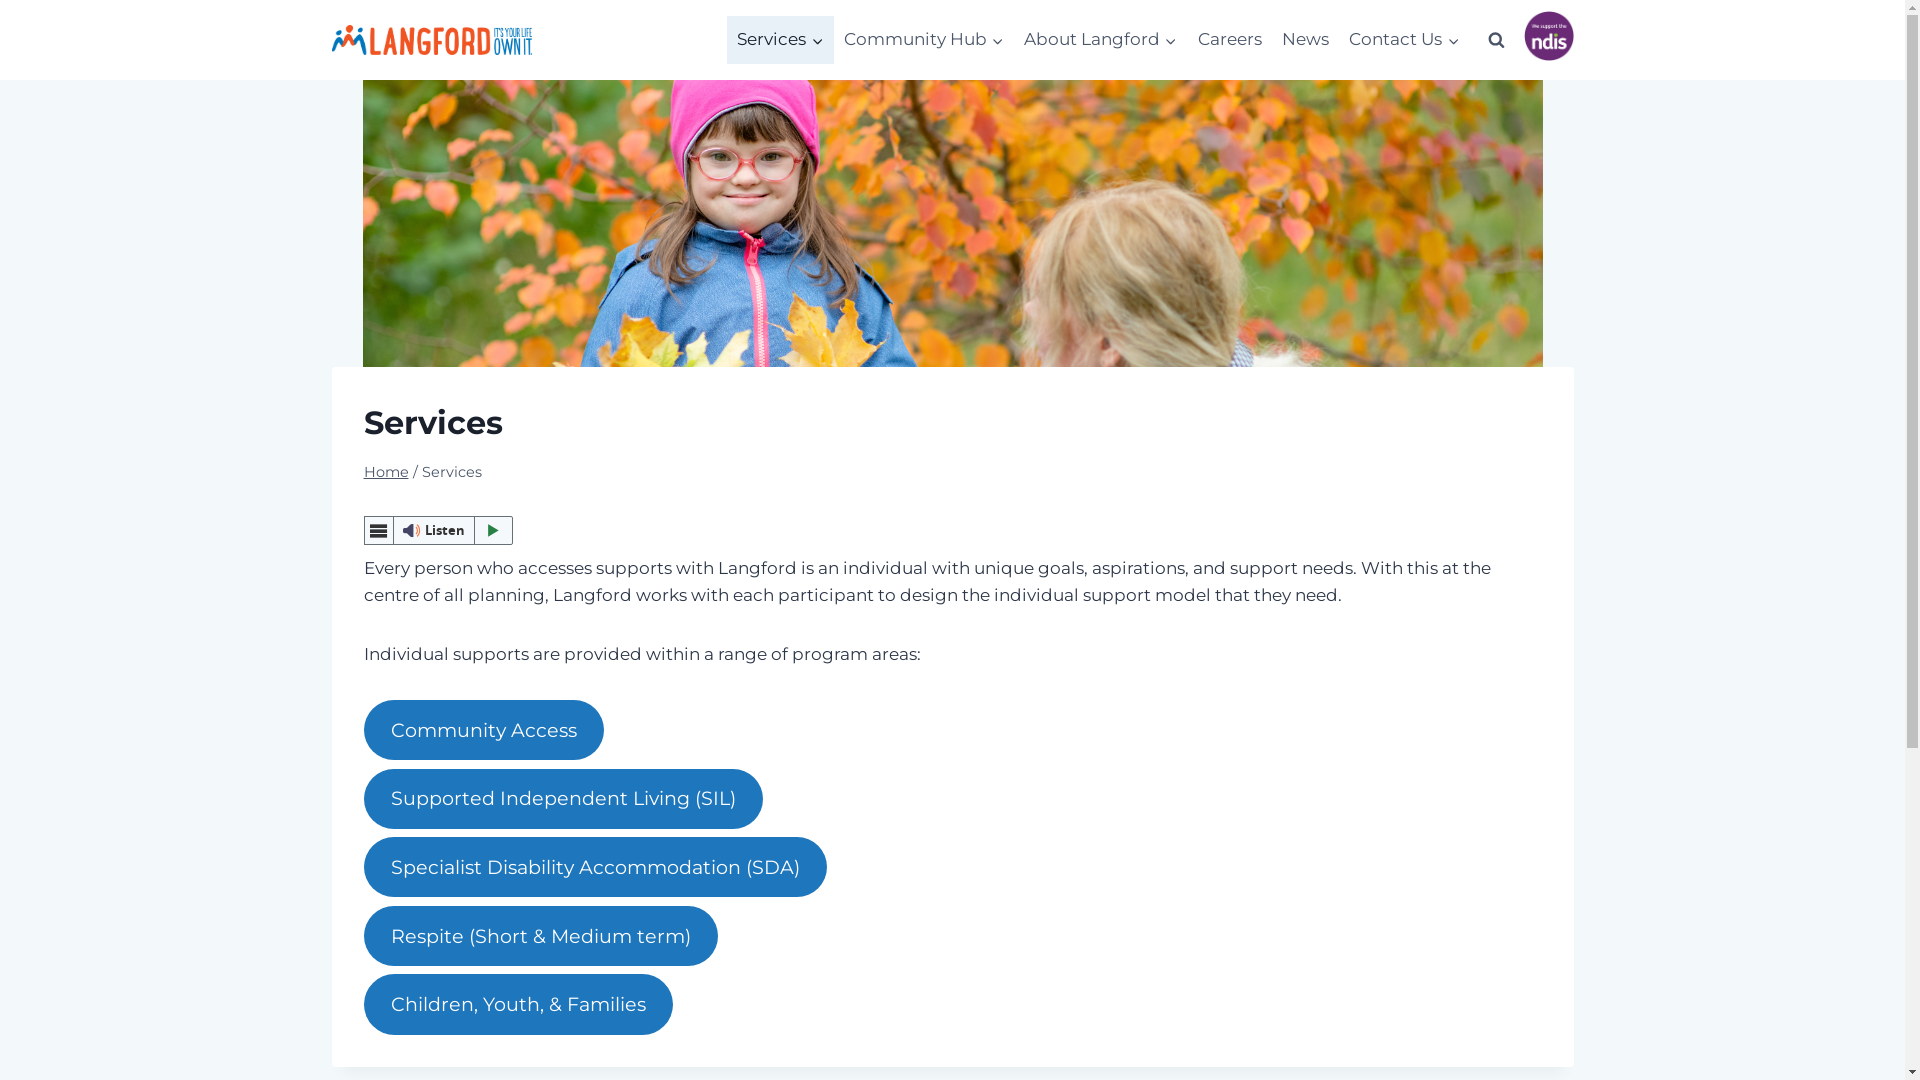 The image size is (1920, 1080). I want to click on Home, so click(386, 472).